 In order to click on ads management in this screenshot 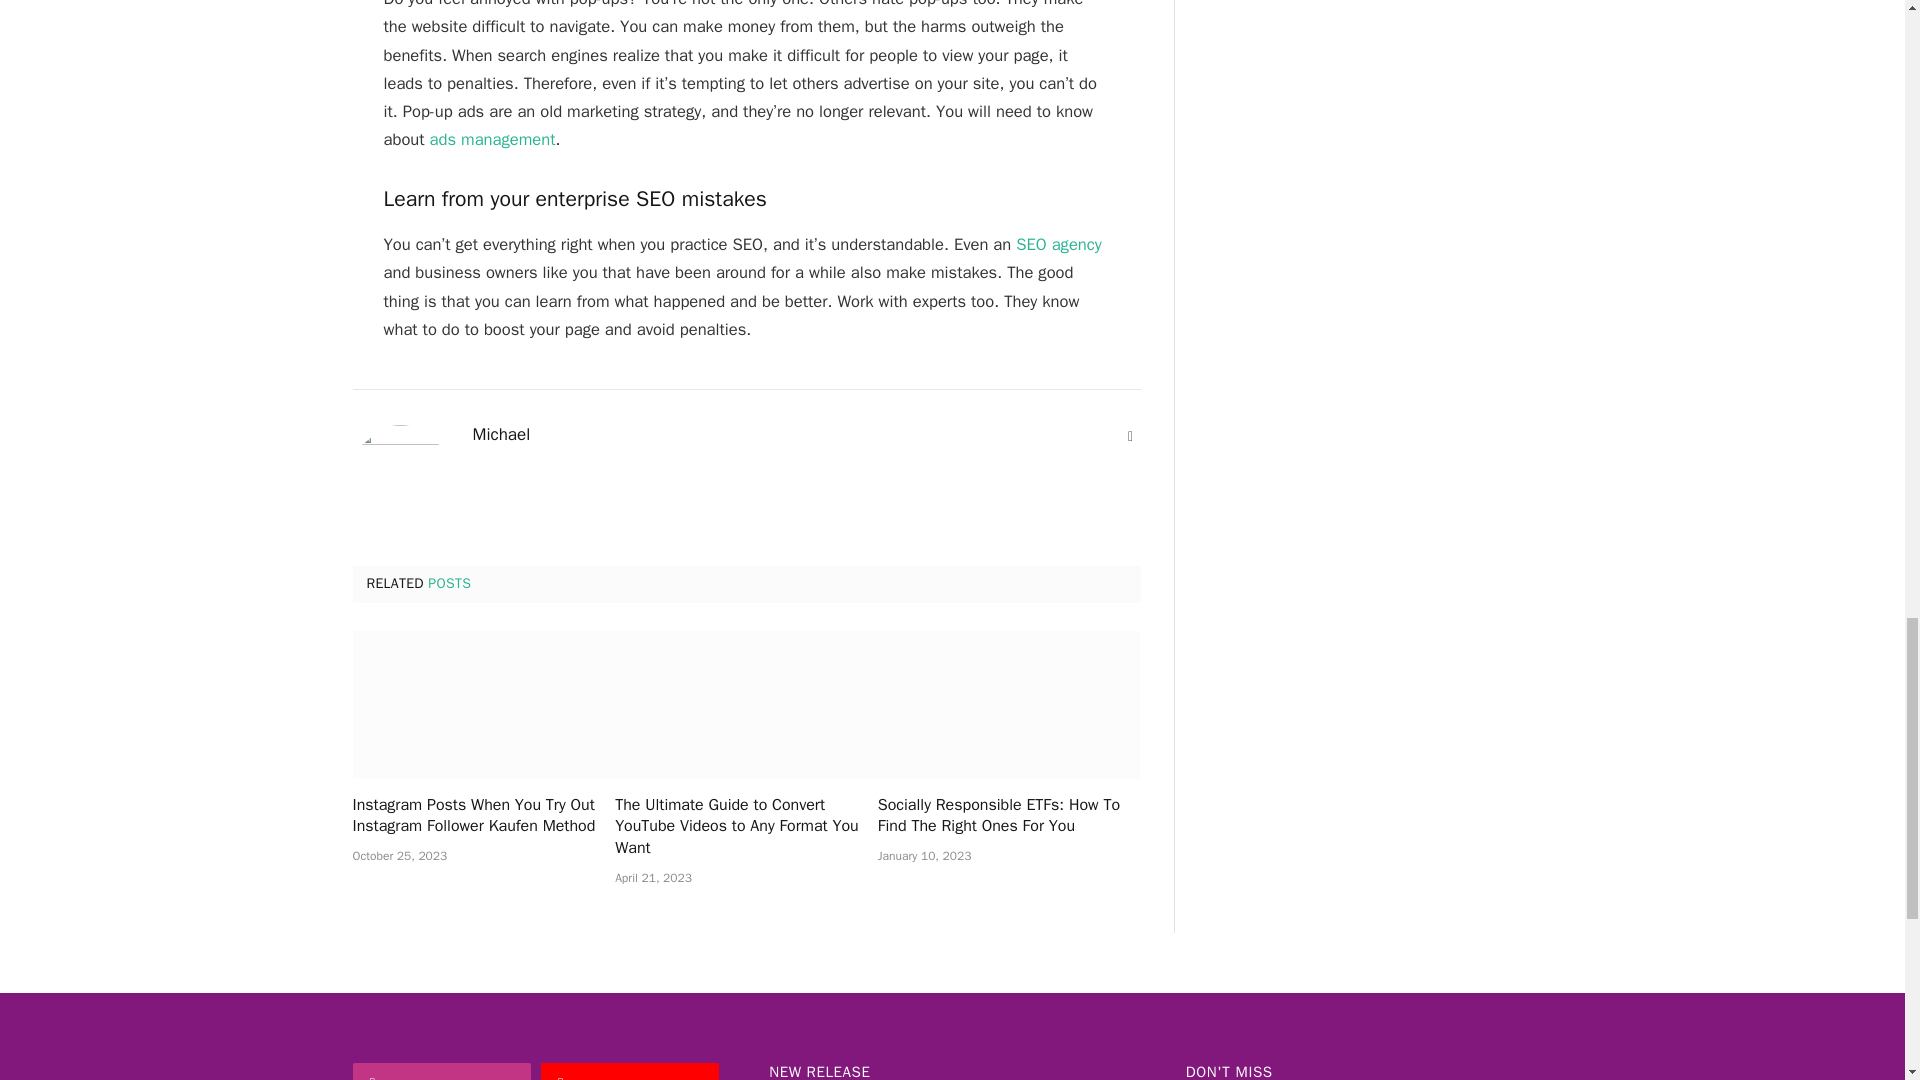, I will do `click(493, 139)`.